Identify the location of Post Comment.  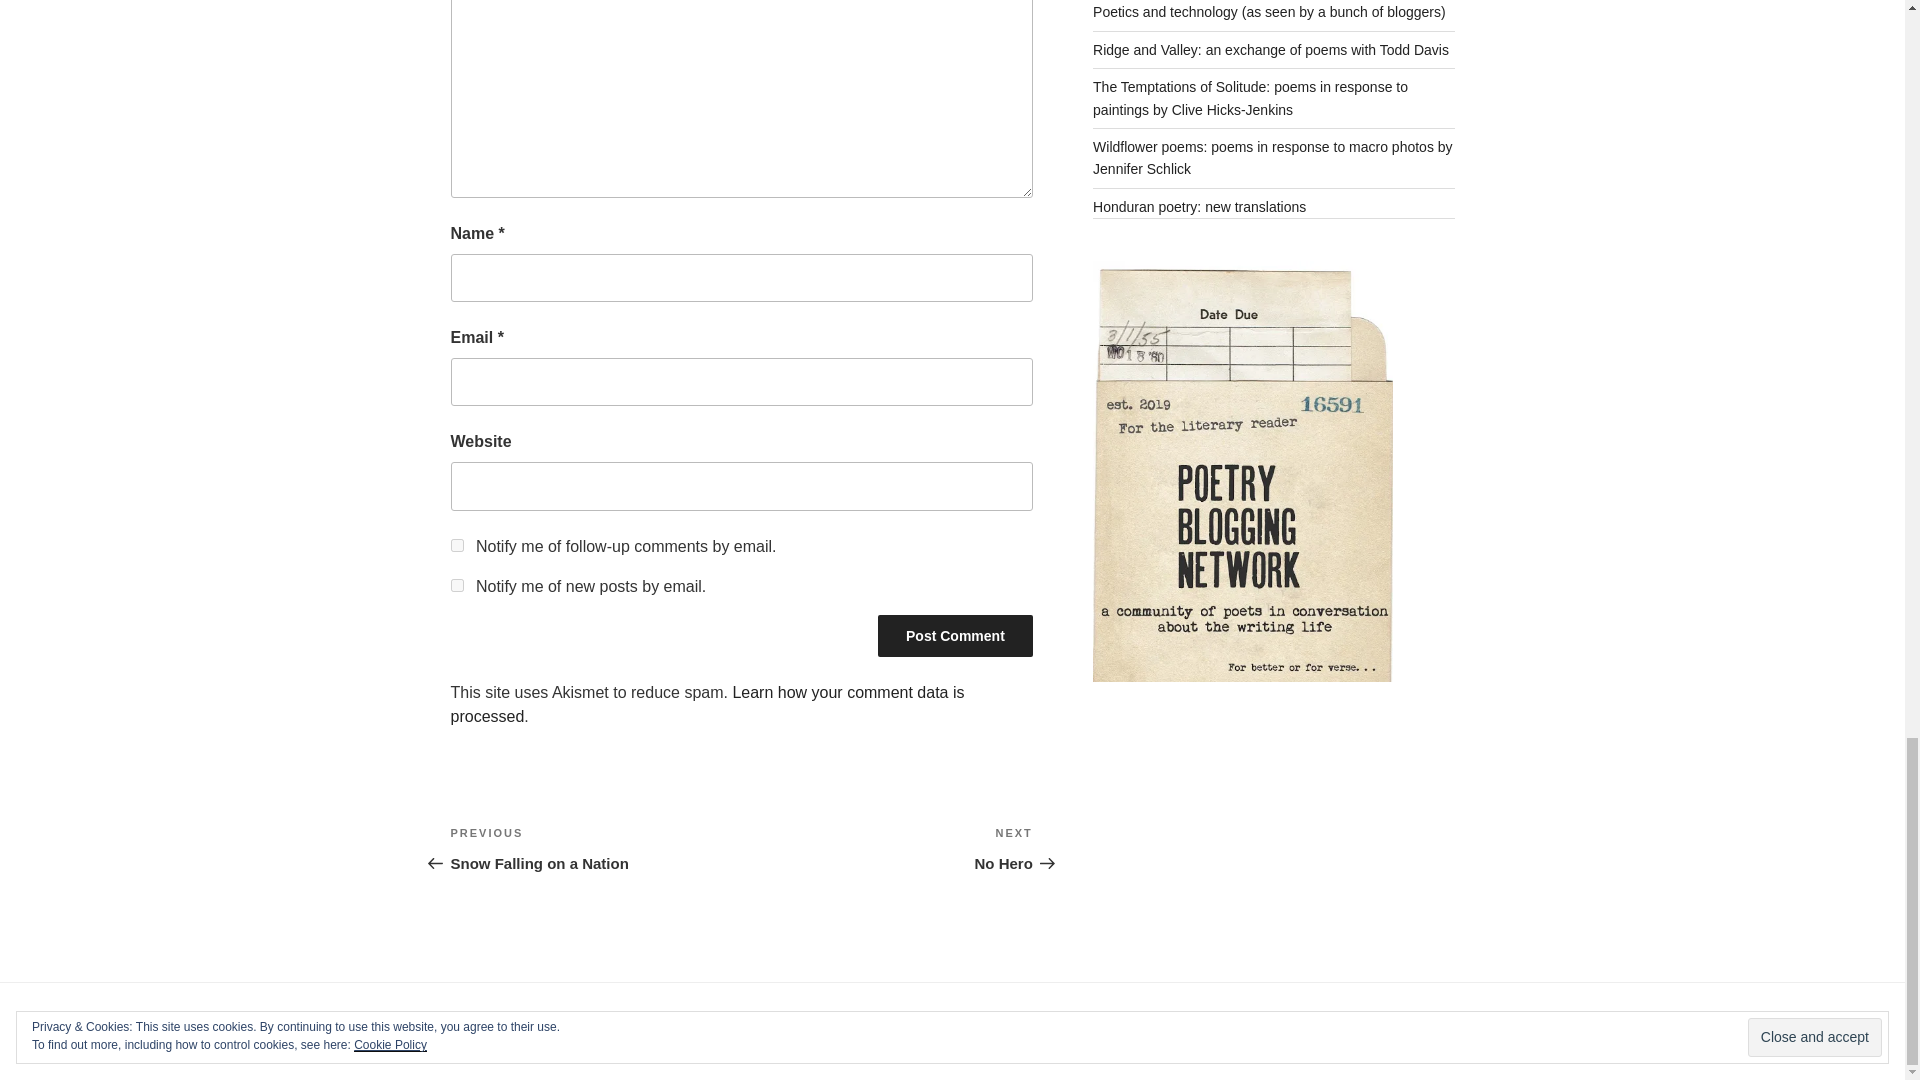
(886, 848).